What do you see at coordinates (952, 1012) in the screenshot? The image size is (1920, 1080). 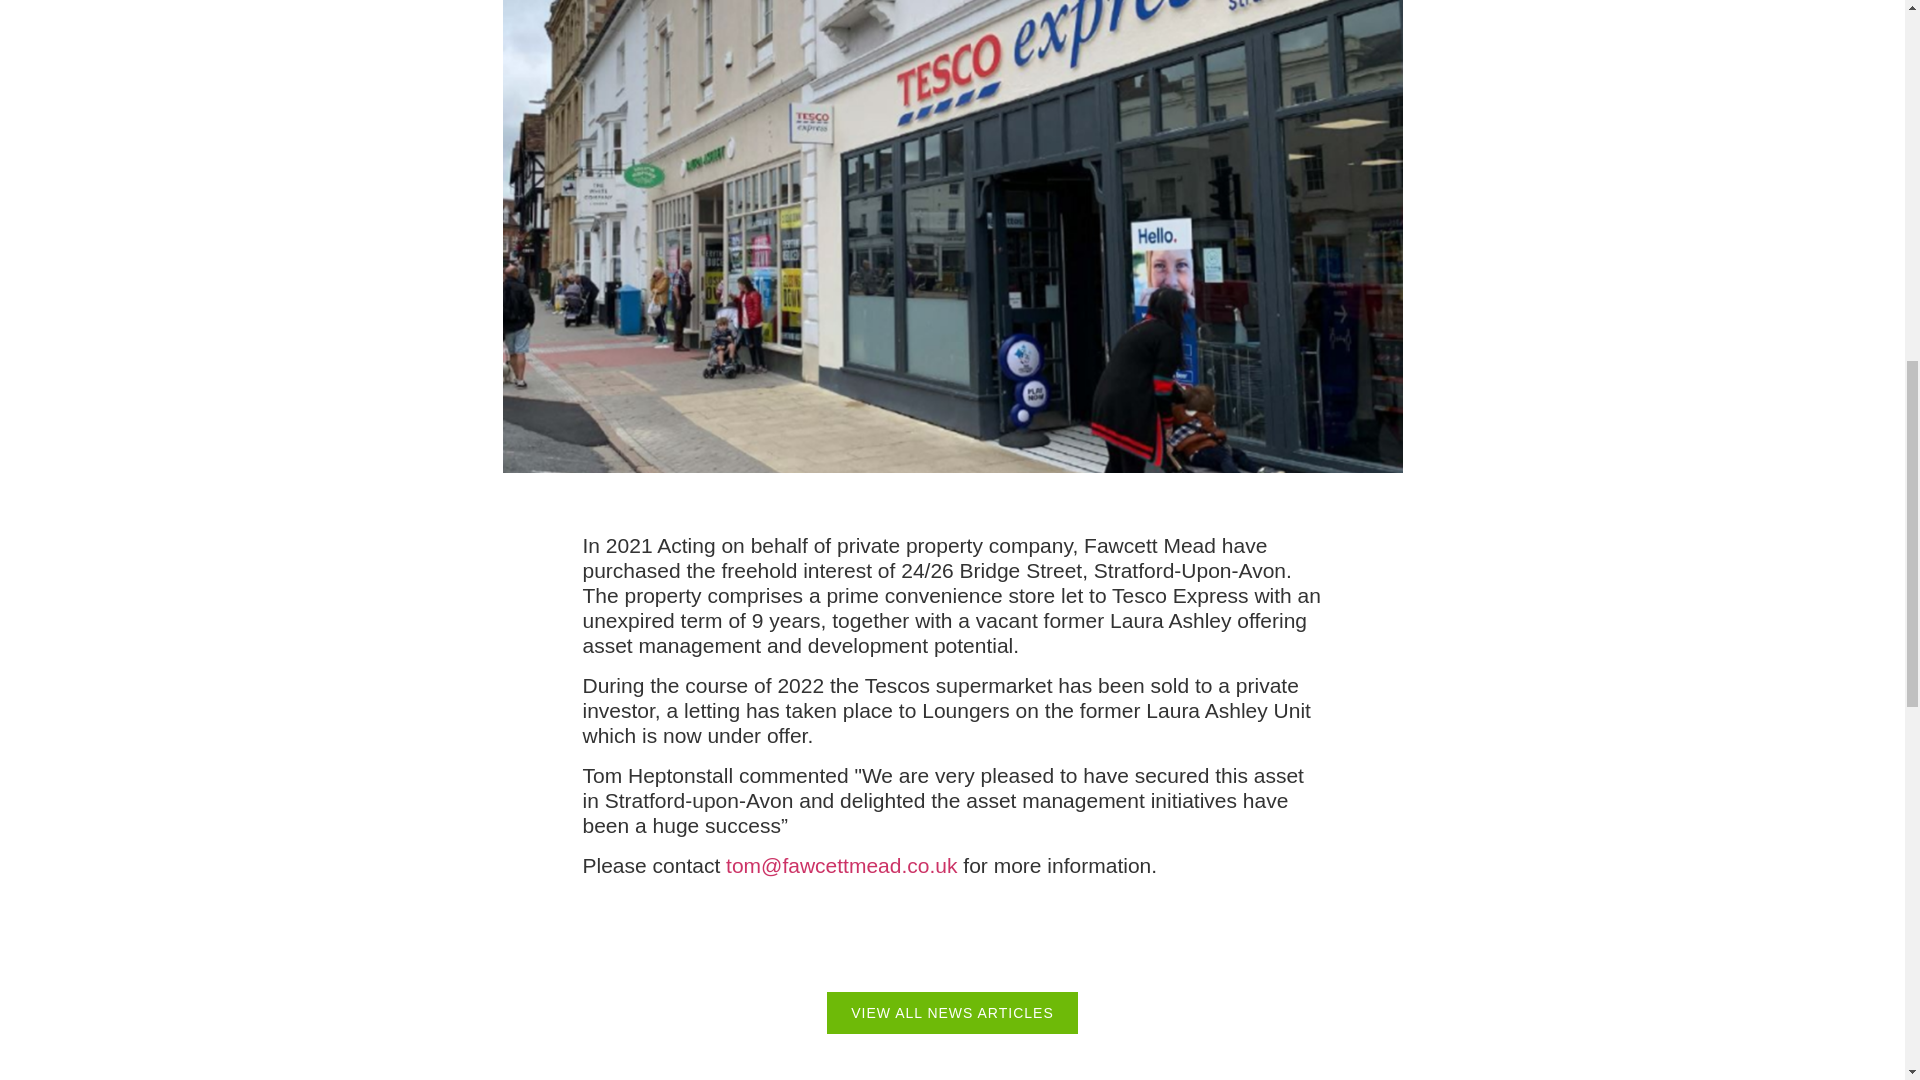 I see `VIEW ALL NEWS ARTICLES` at bounding box center [952, 1012].